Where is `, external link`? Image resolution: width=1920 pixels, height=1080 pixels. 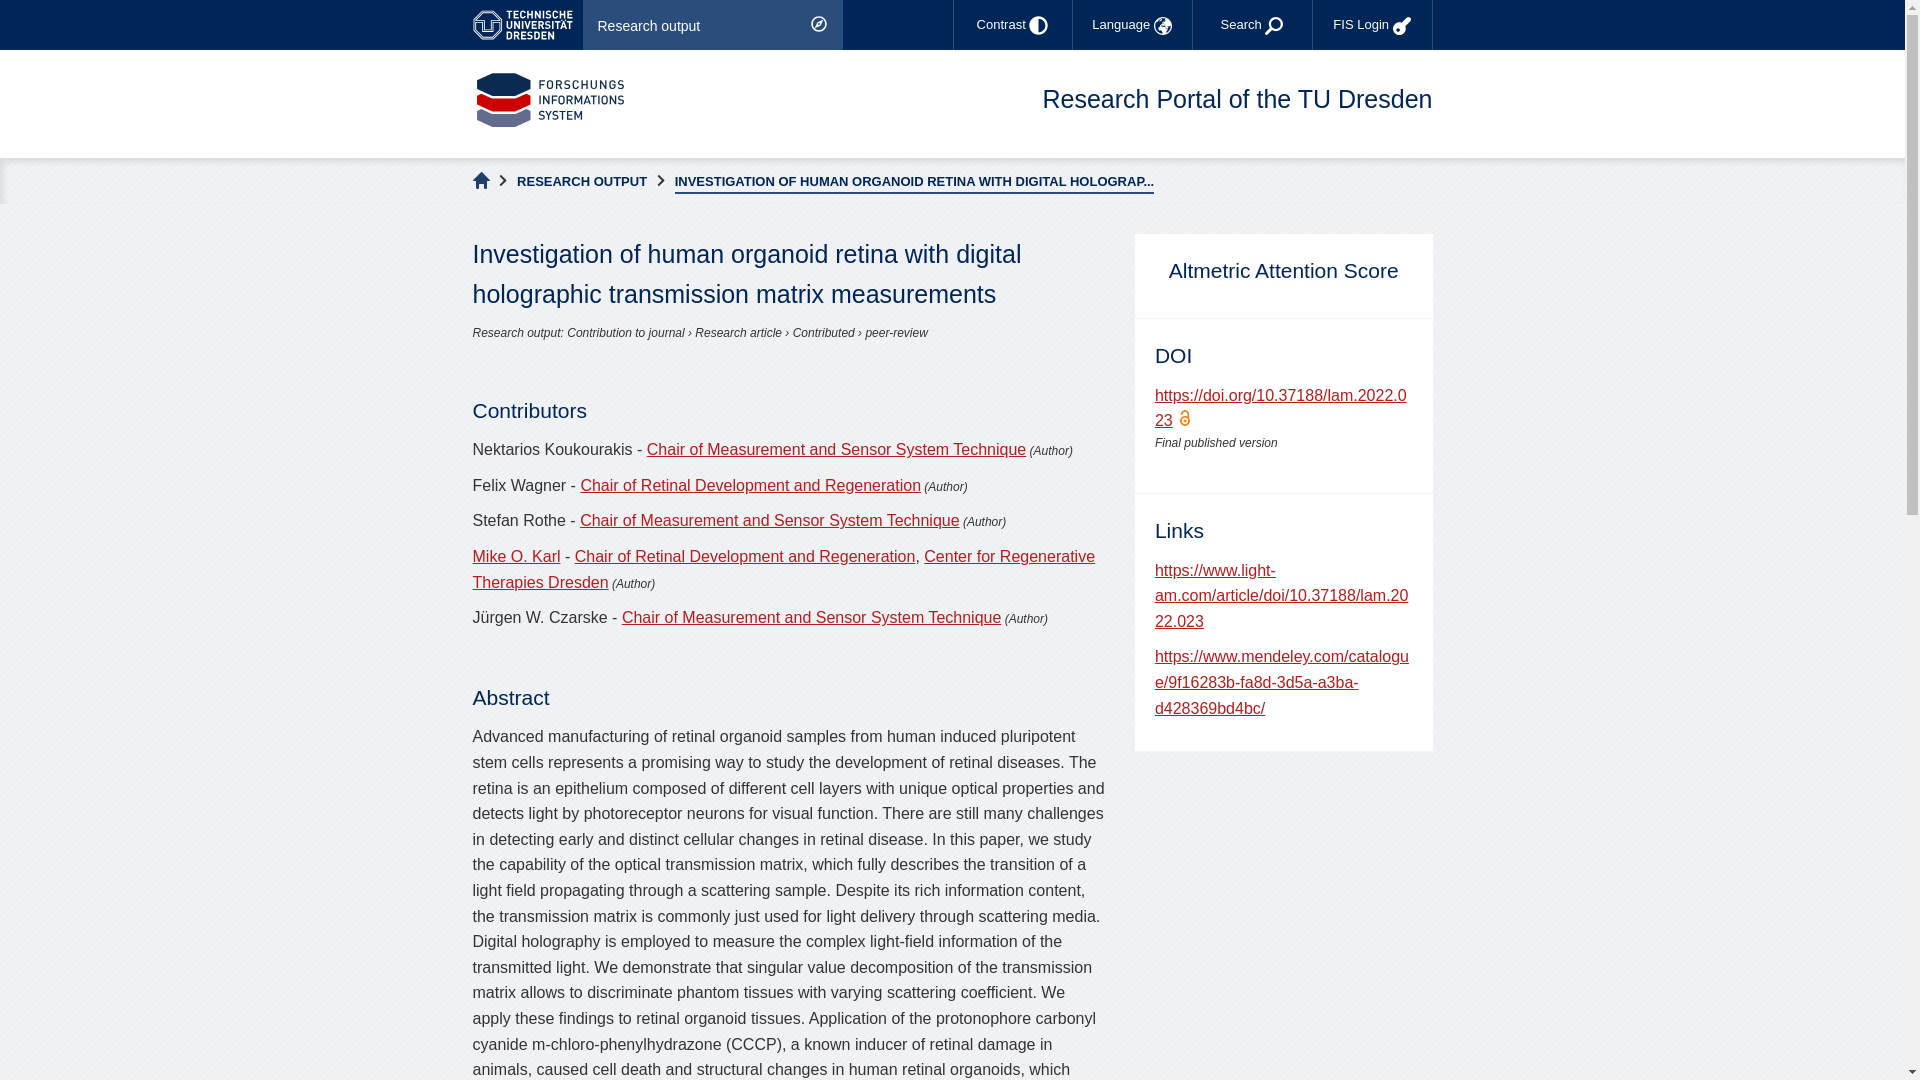 , external link is located at coordinates (526, 24).